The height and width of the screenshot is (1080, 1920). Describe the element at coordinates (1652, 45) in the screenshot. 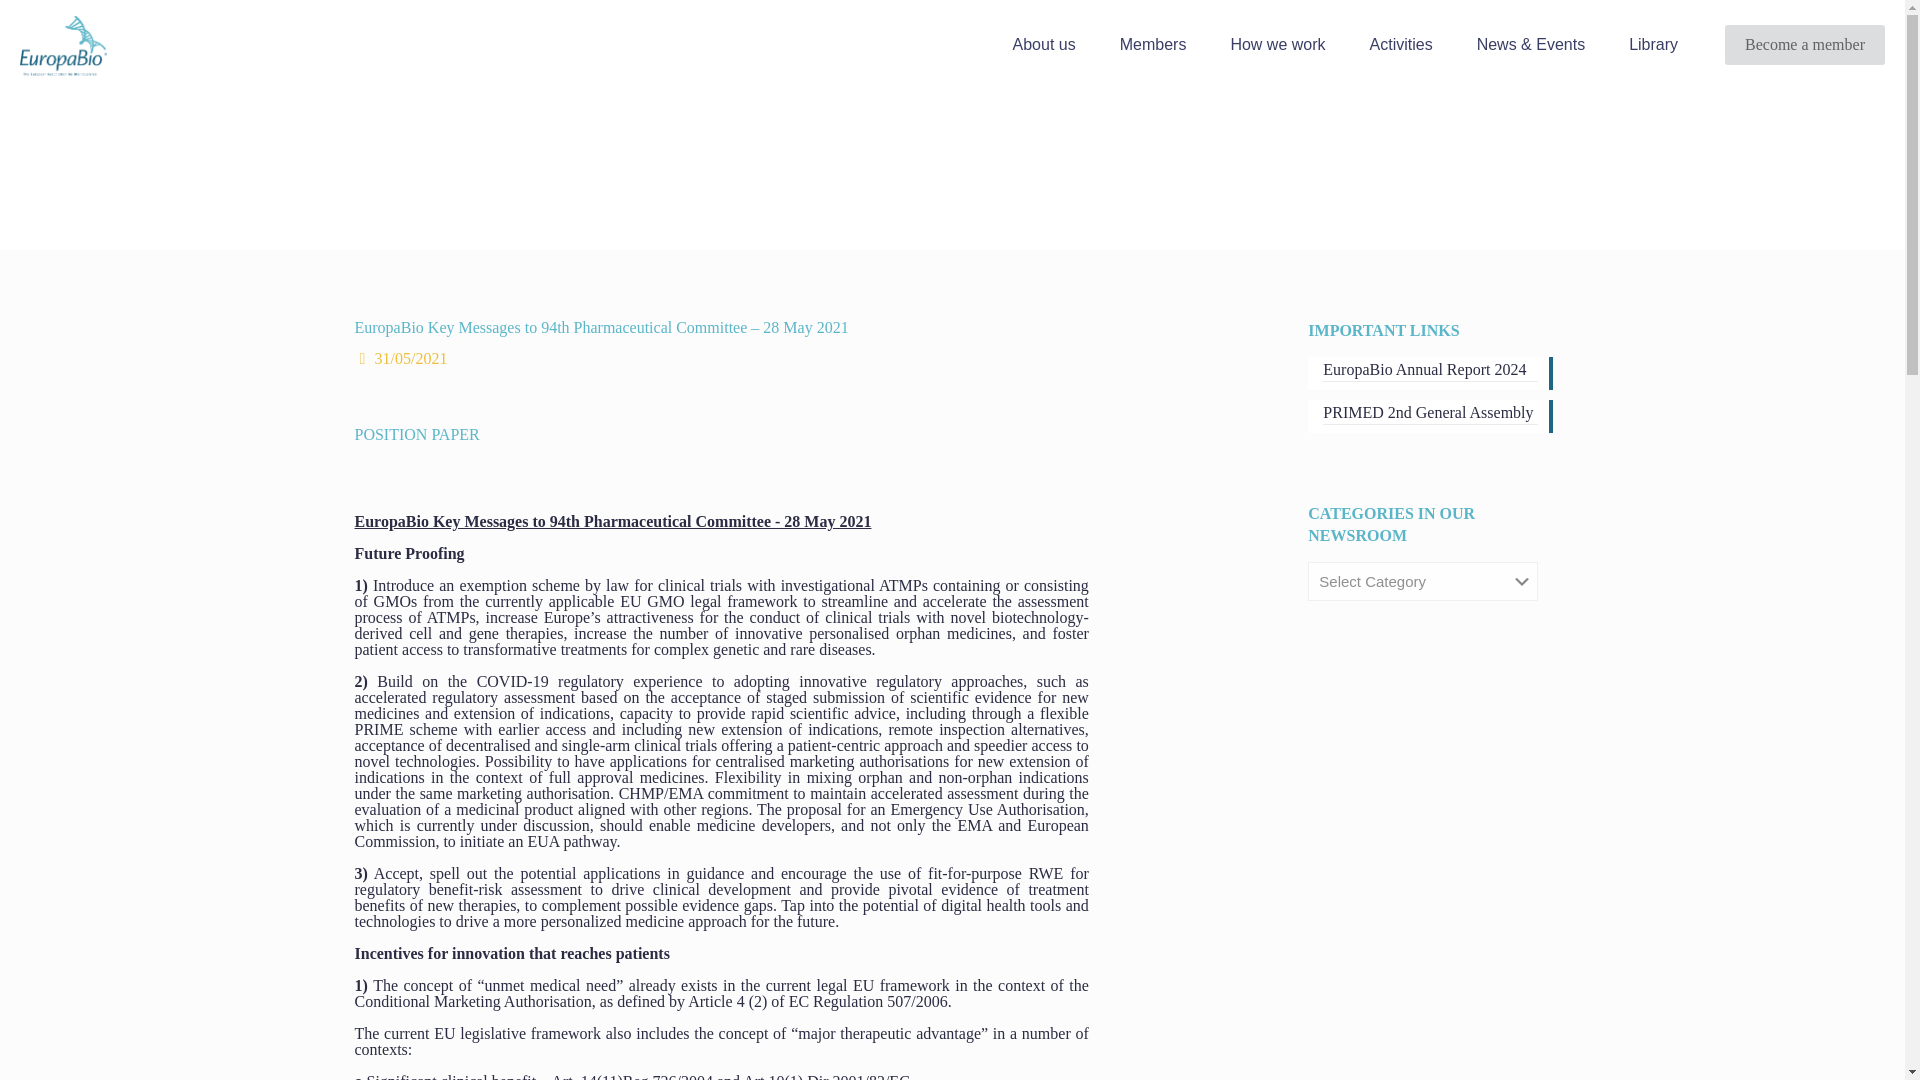

I see `Library` at that location.